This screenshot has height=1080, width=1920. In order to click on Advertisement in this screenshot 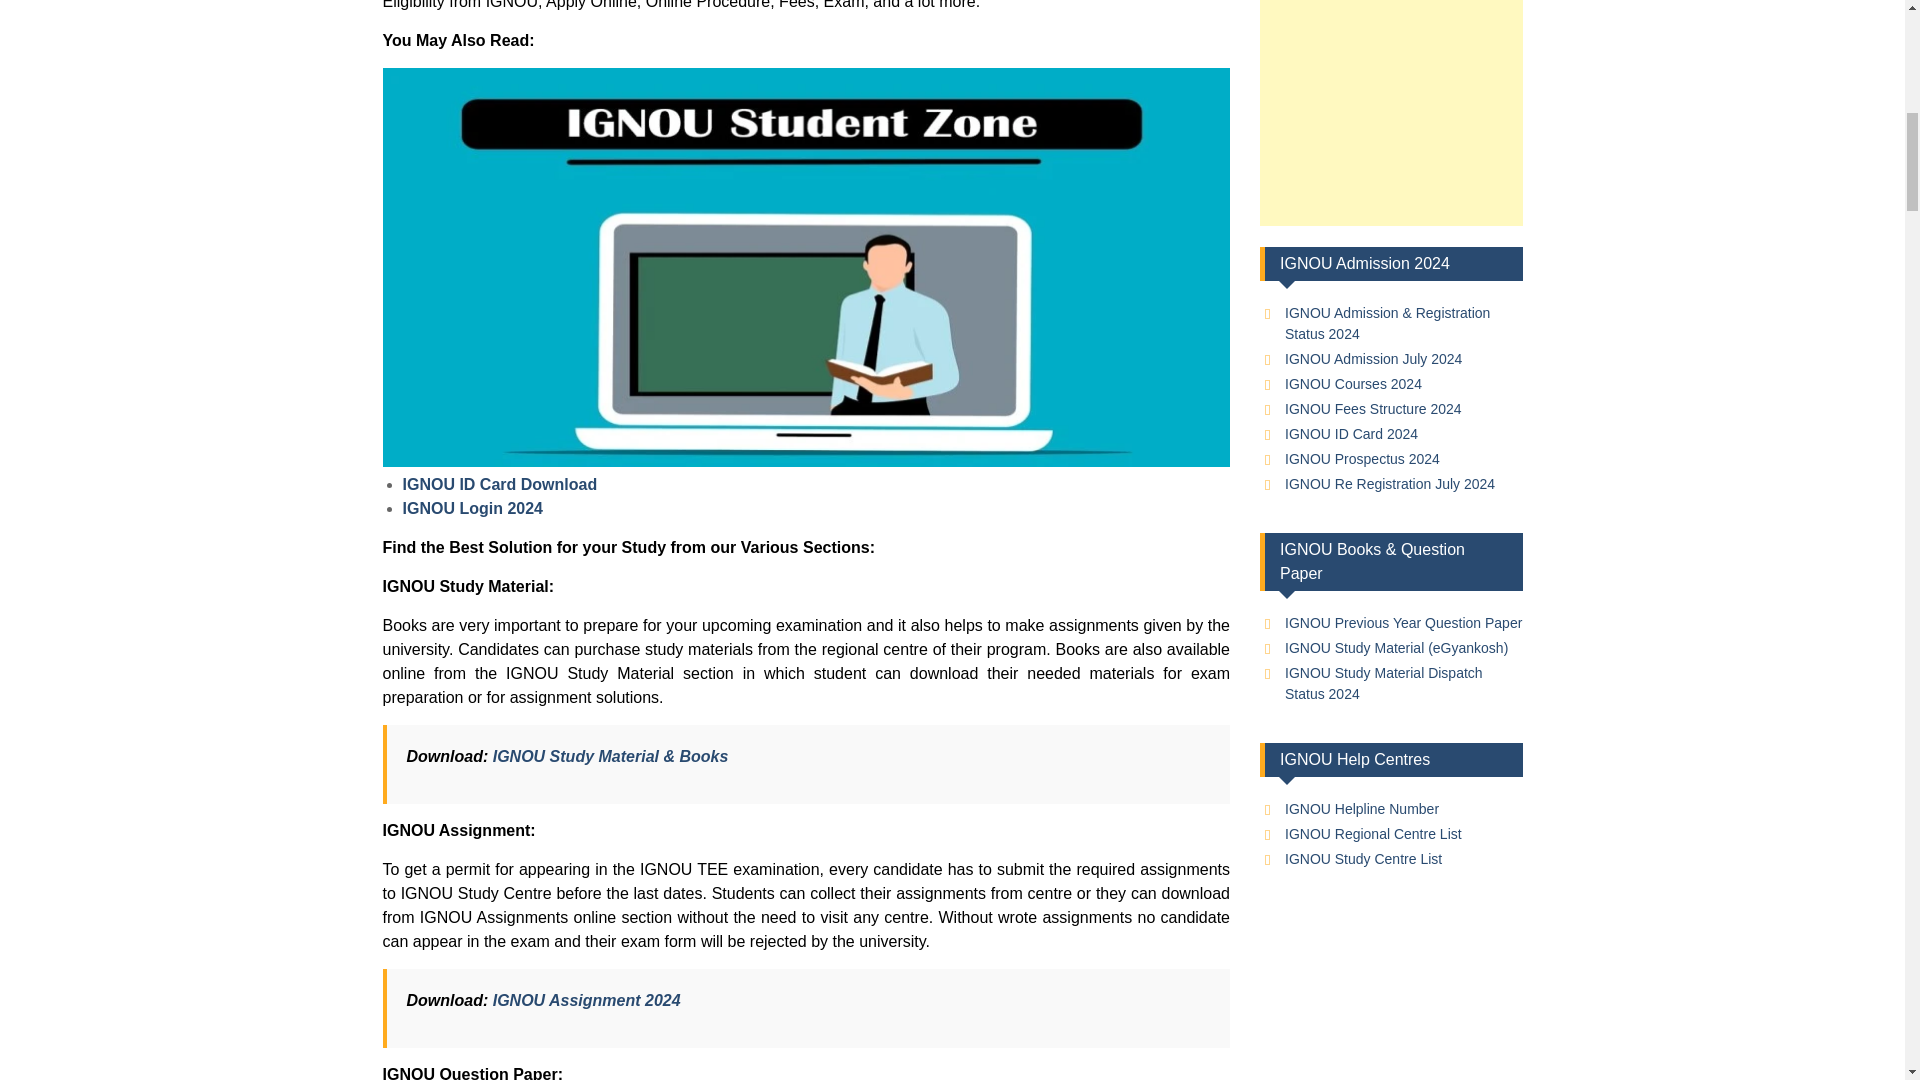, I will do `click(1390, 112)`.